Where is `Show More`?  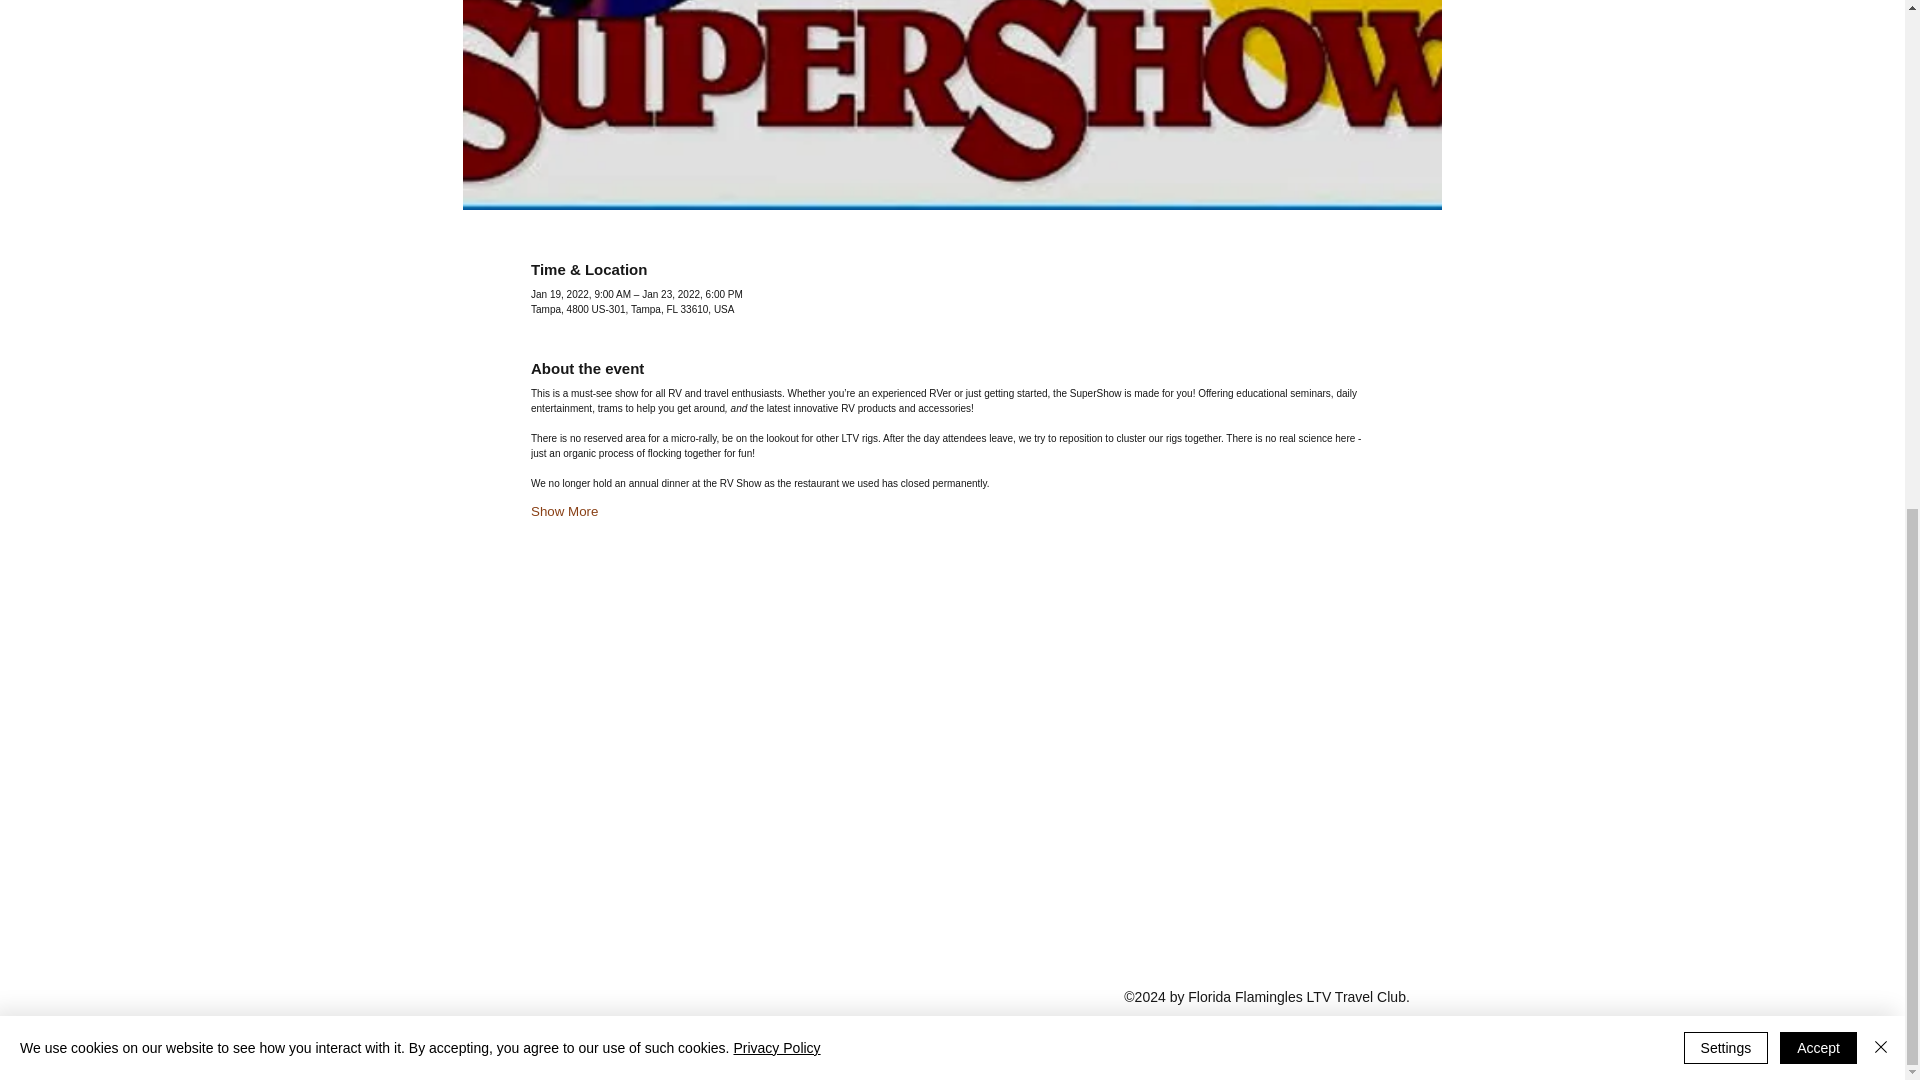
Show More is located at coordinates (564, 512).